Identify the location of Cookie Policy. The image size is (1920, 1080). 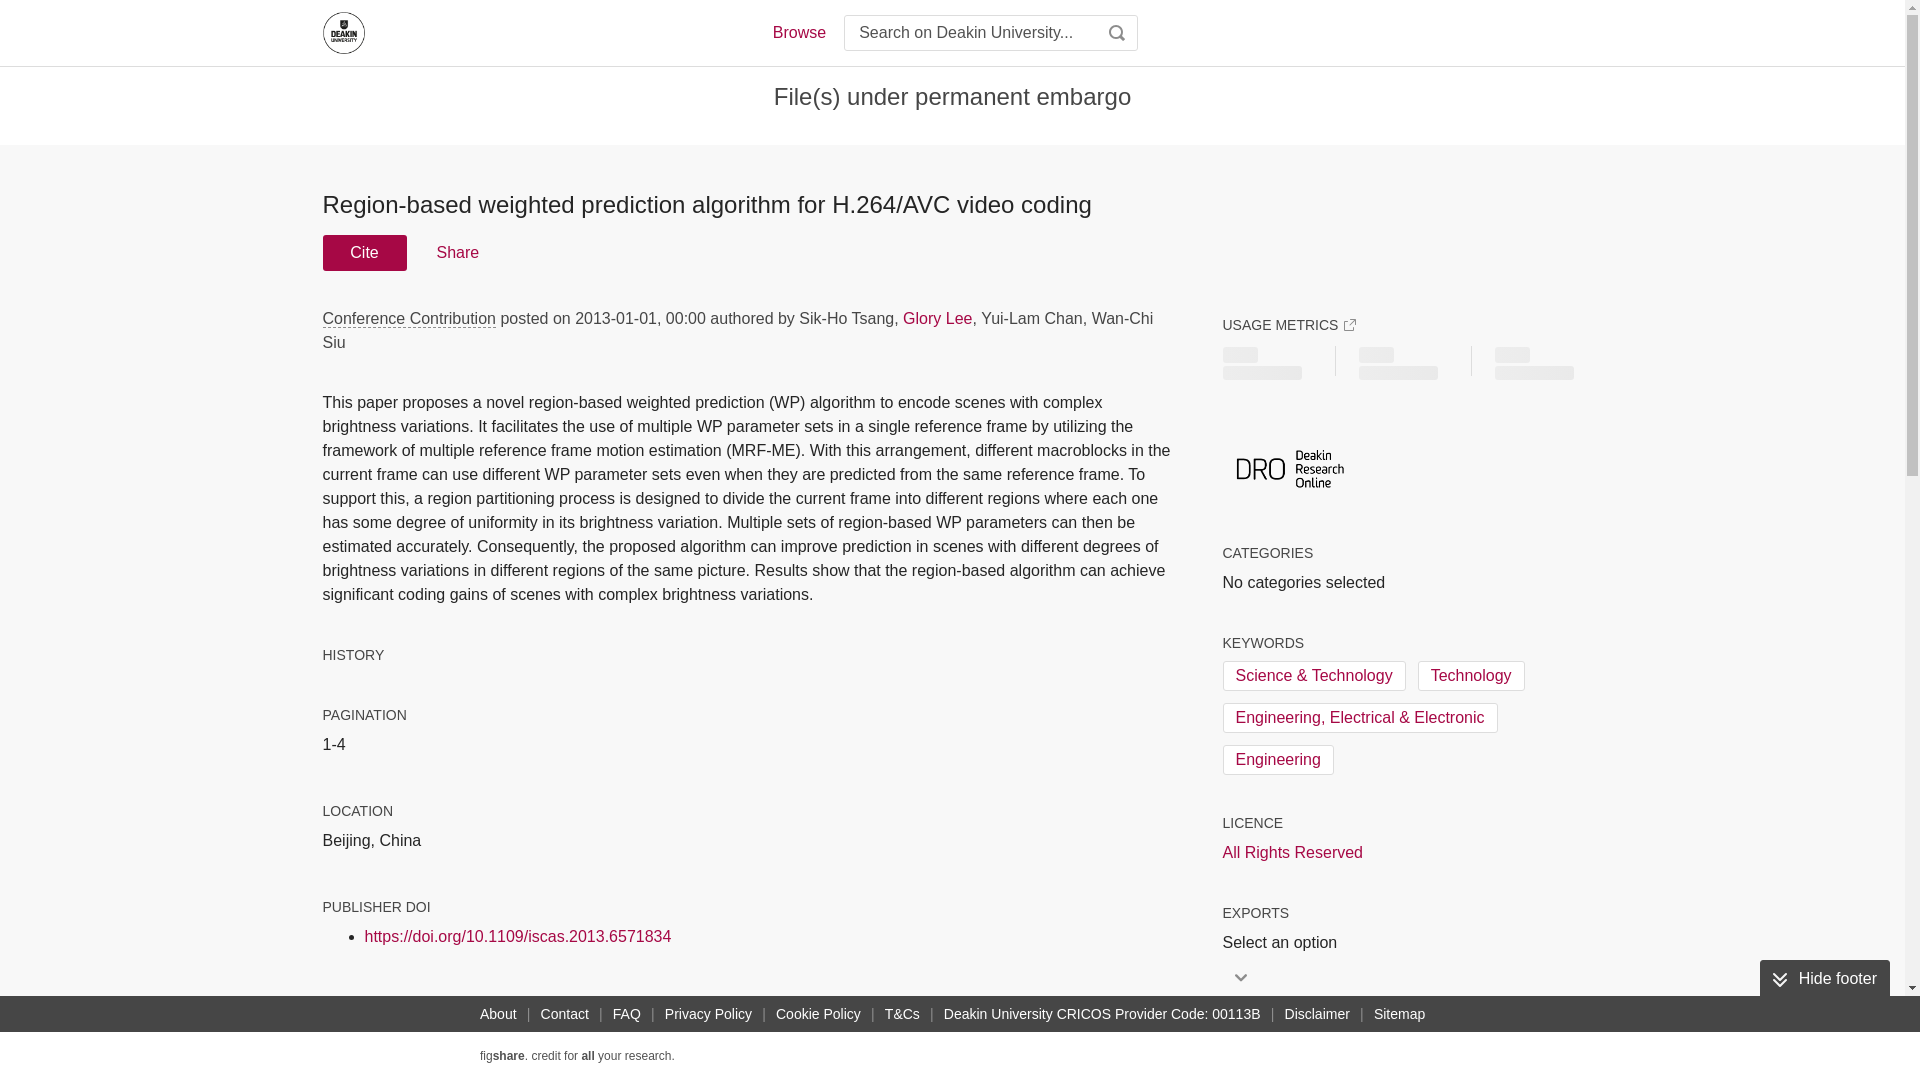
(818, 1014).